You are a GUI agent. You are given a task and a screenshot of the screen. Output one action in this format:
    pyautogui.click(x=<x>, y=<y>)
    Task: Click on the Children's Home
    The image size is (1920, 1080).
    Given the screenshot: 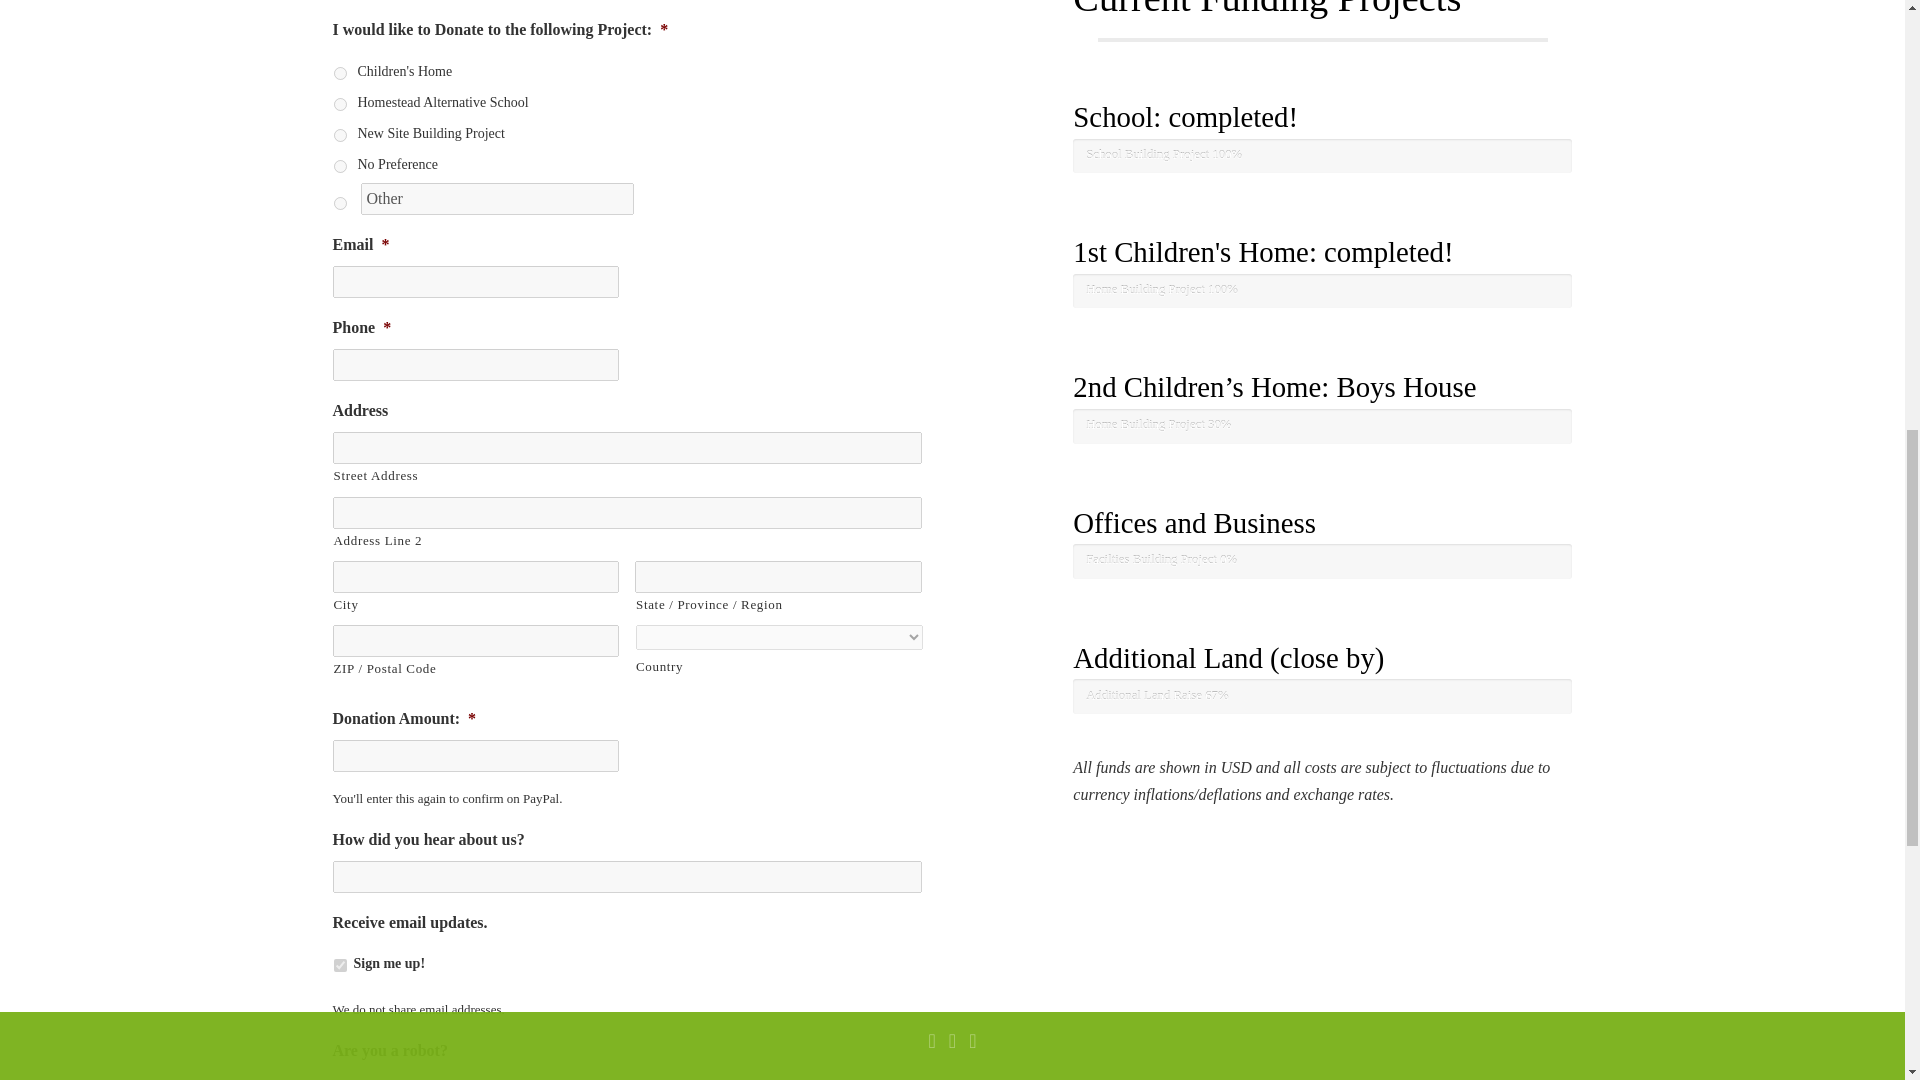 What is the action you would take?
    pyautogui.click(x=340, y=72)
    